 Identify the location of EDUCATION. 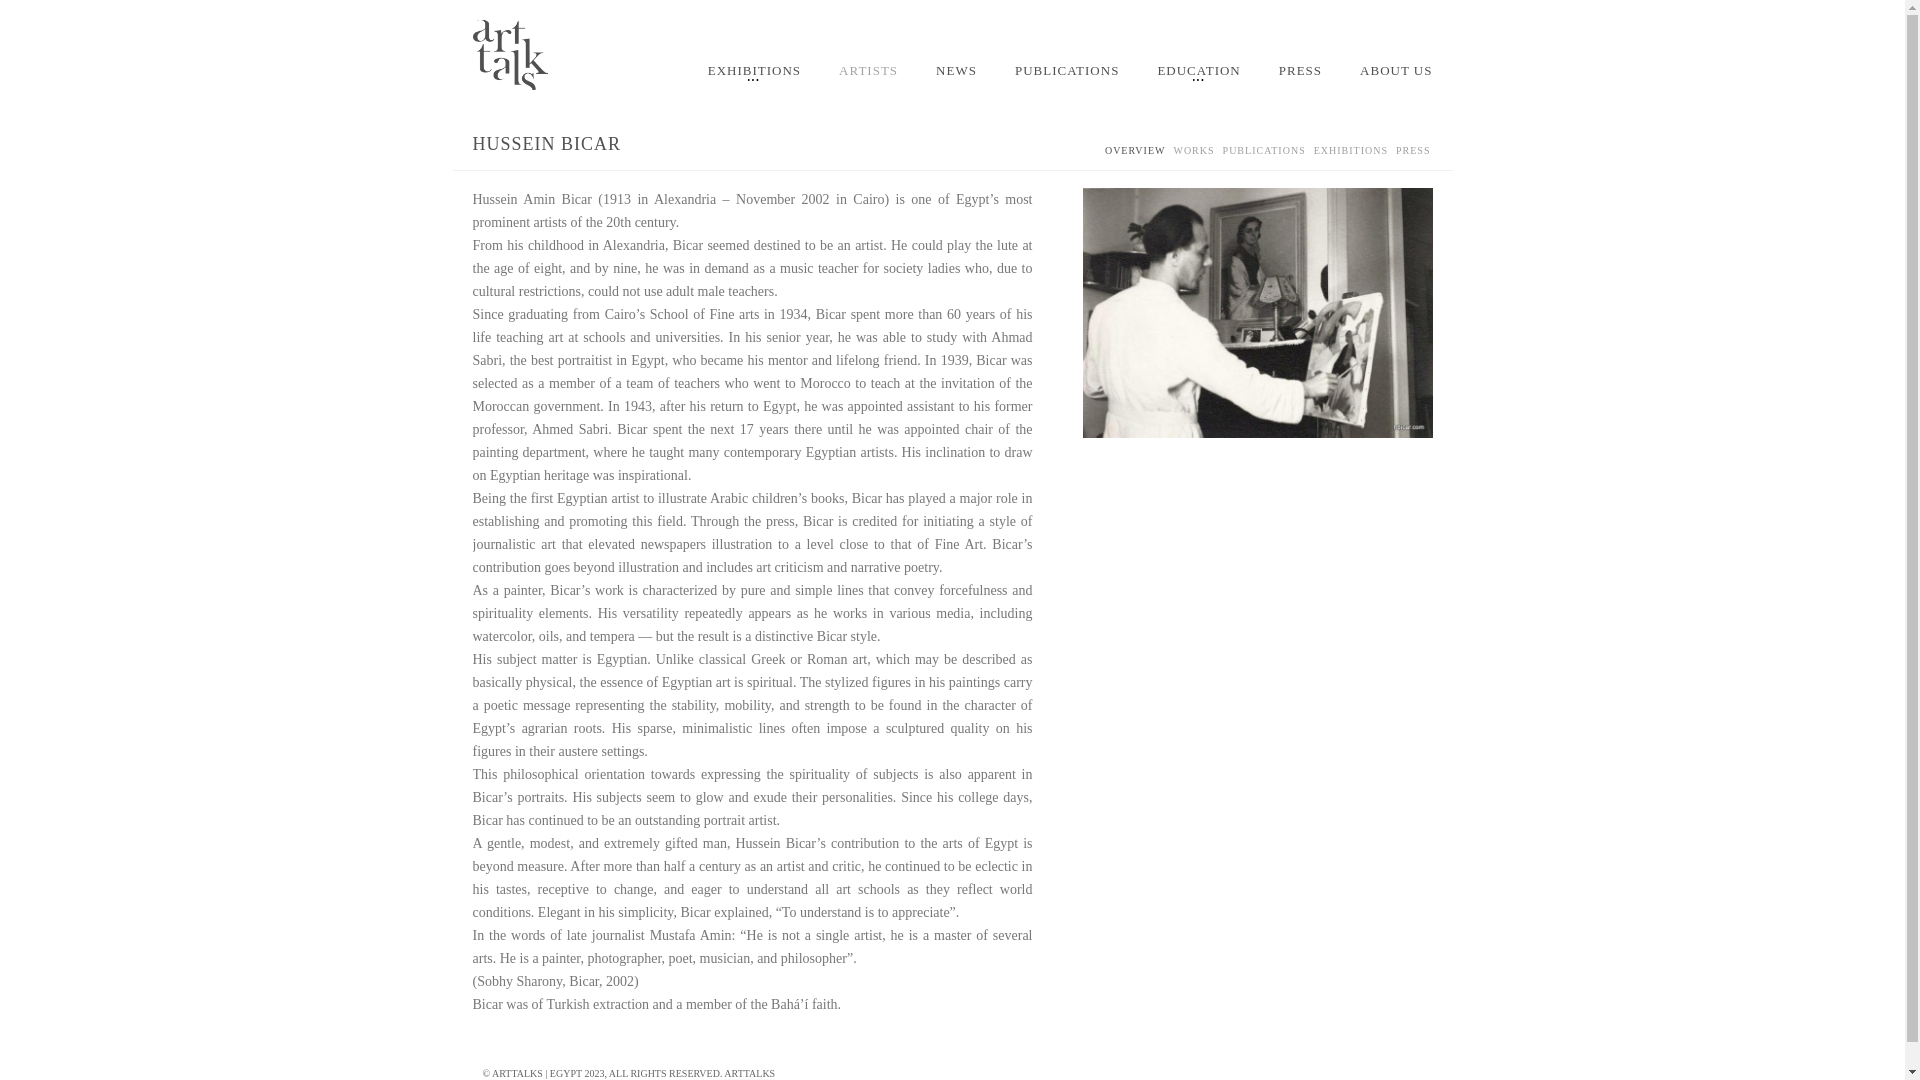
(1198, 76).